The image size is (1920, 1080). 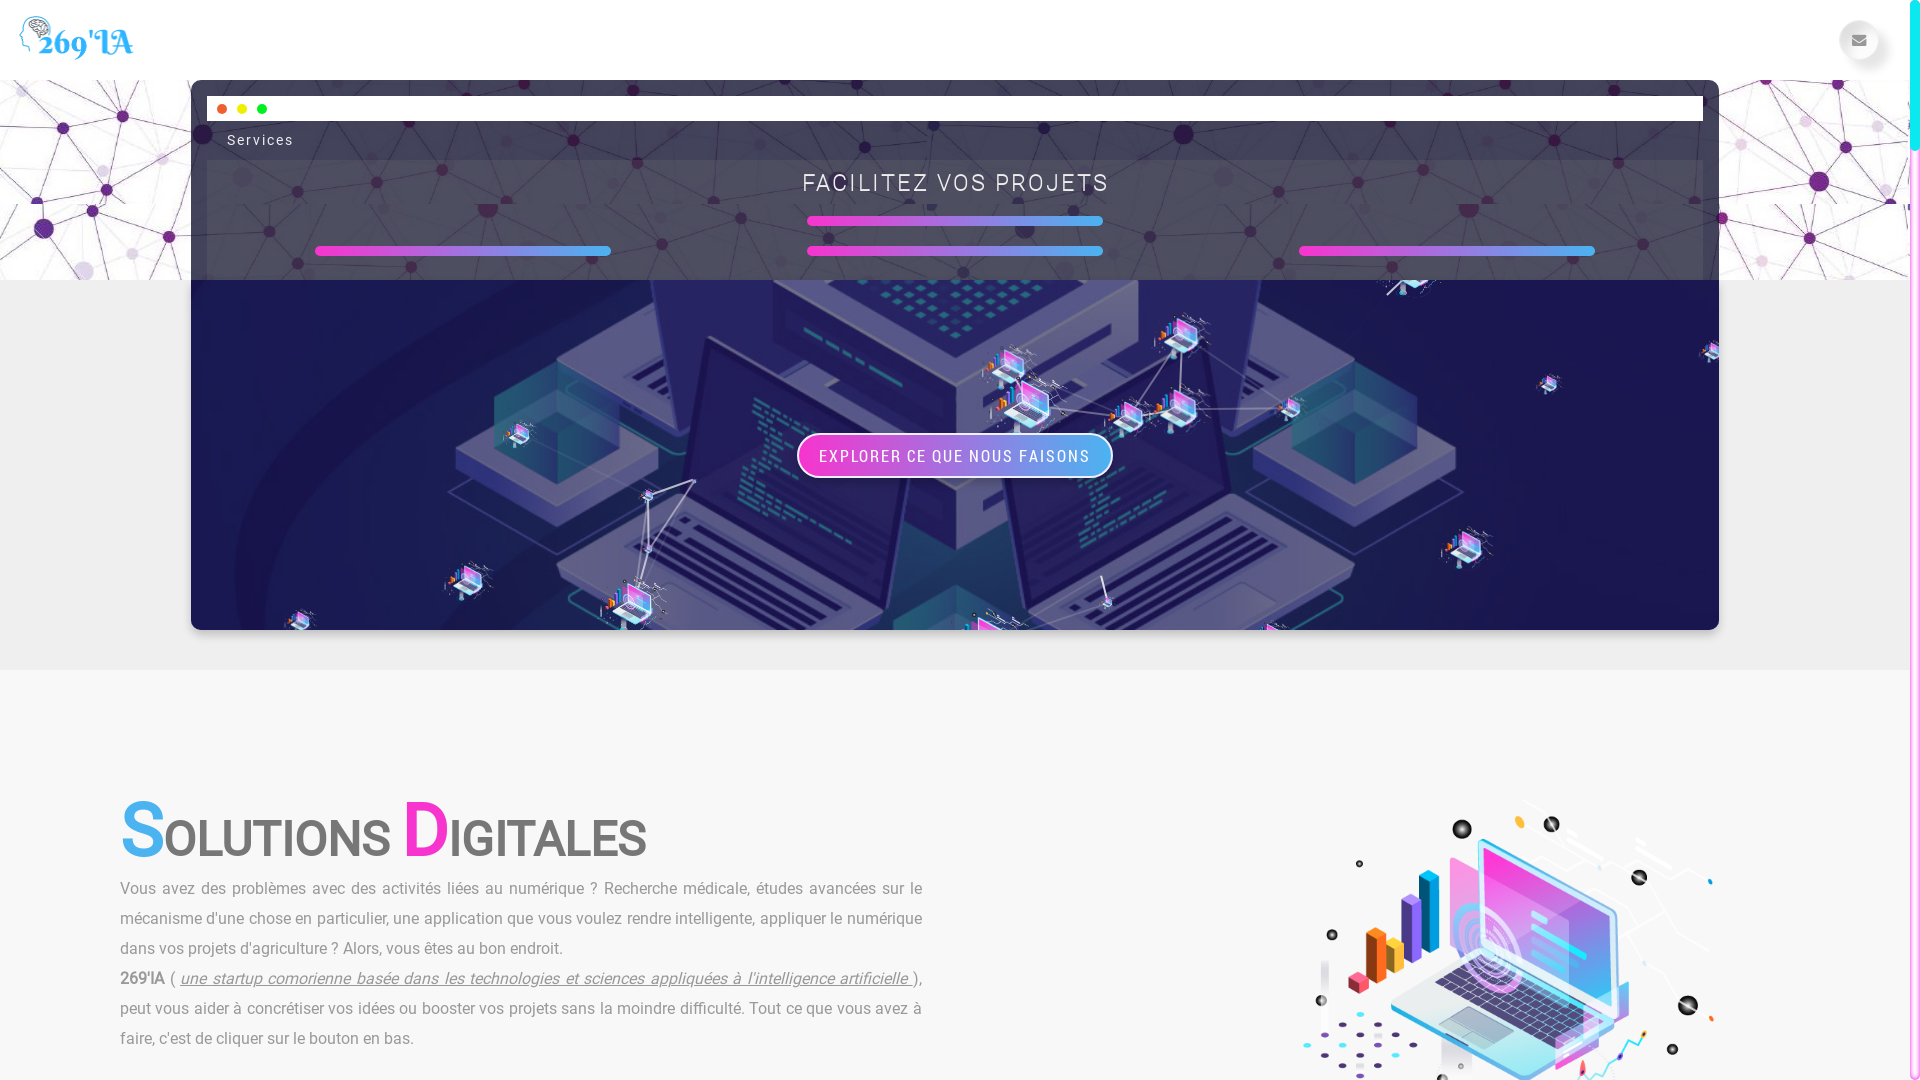 What do you see at coordinates (955, 454) in the screenshot?
I see `EXPLORER CE QUE NOUS FAISONS` at bounding box center [955, 454].